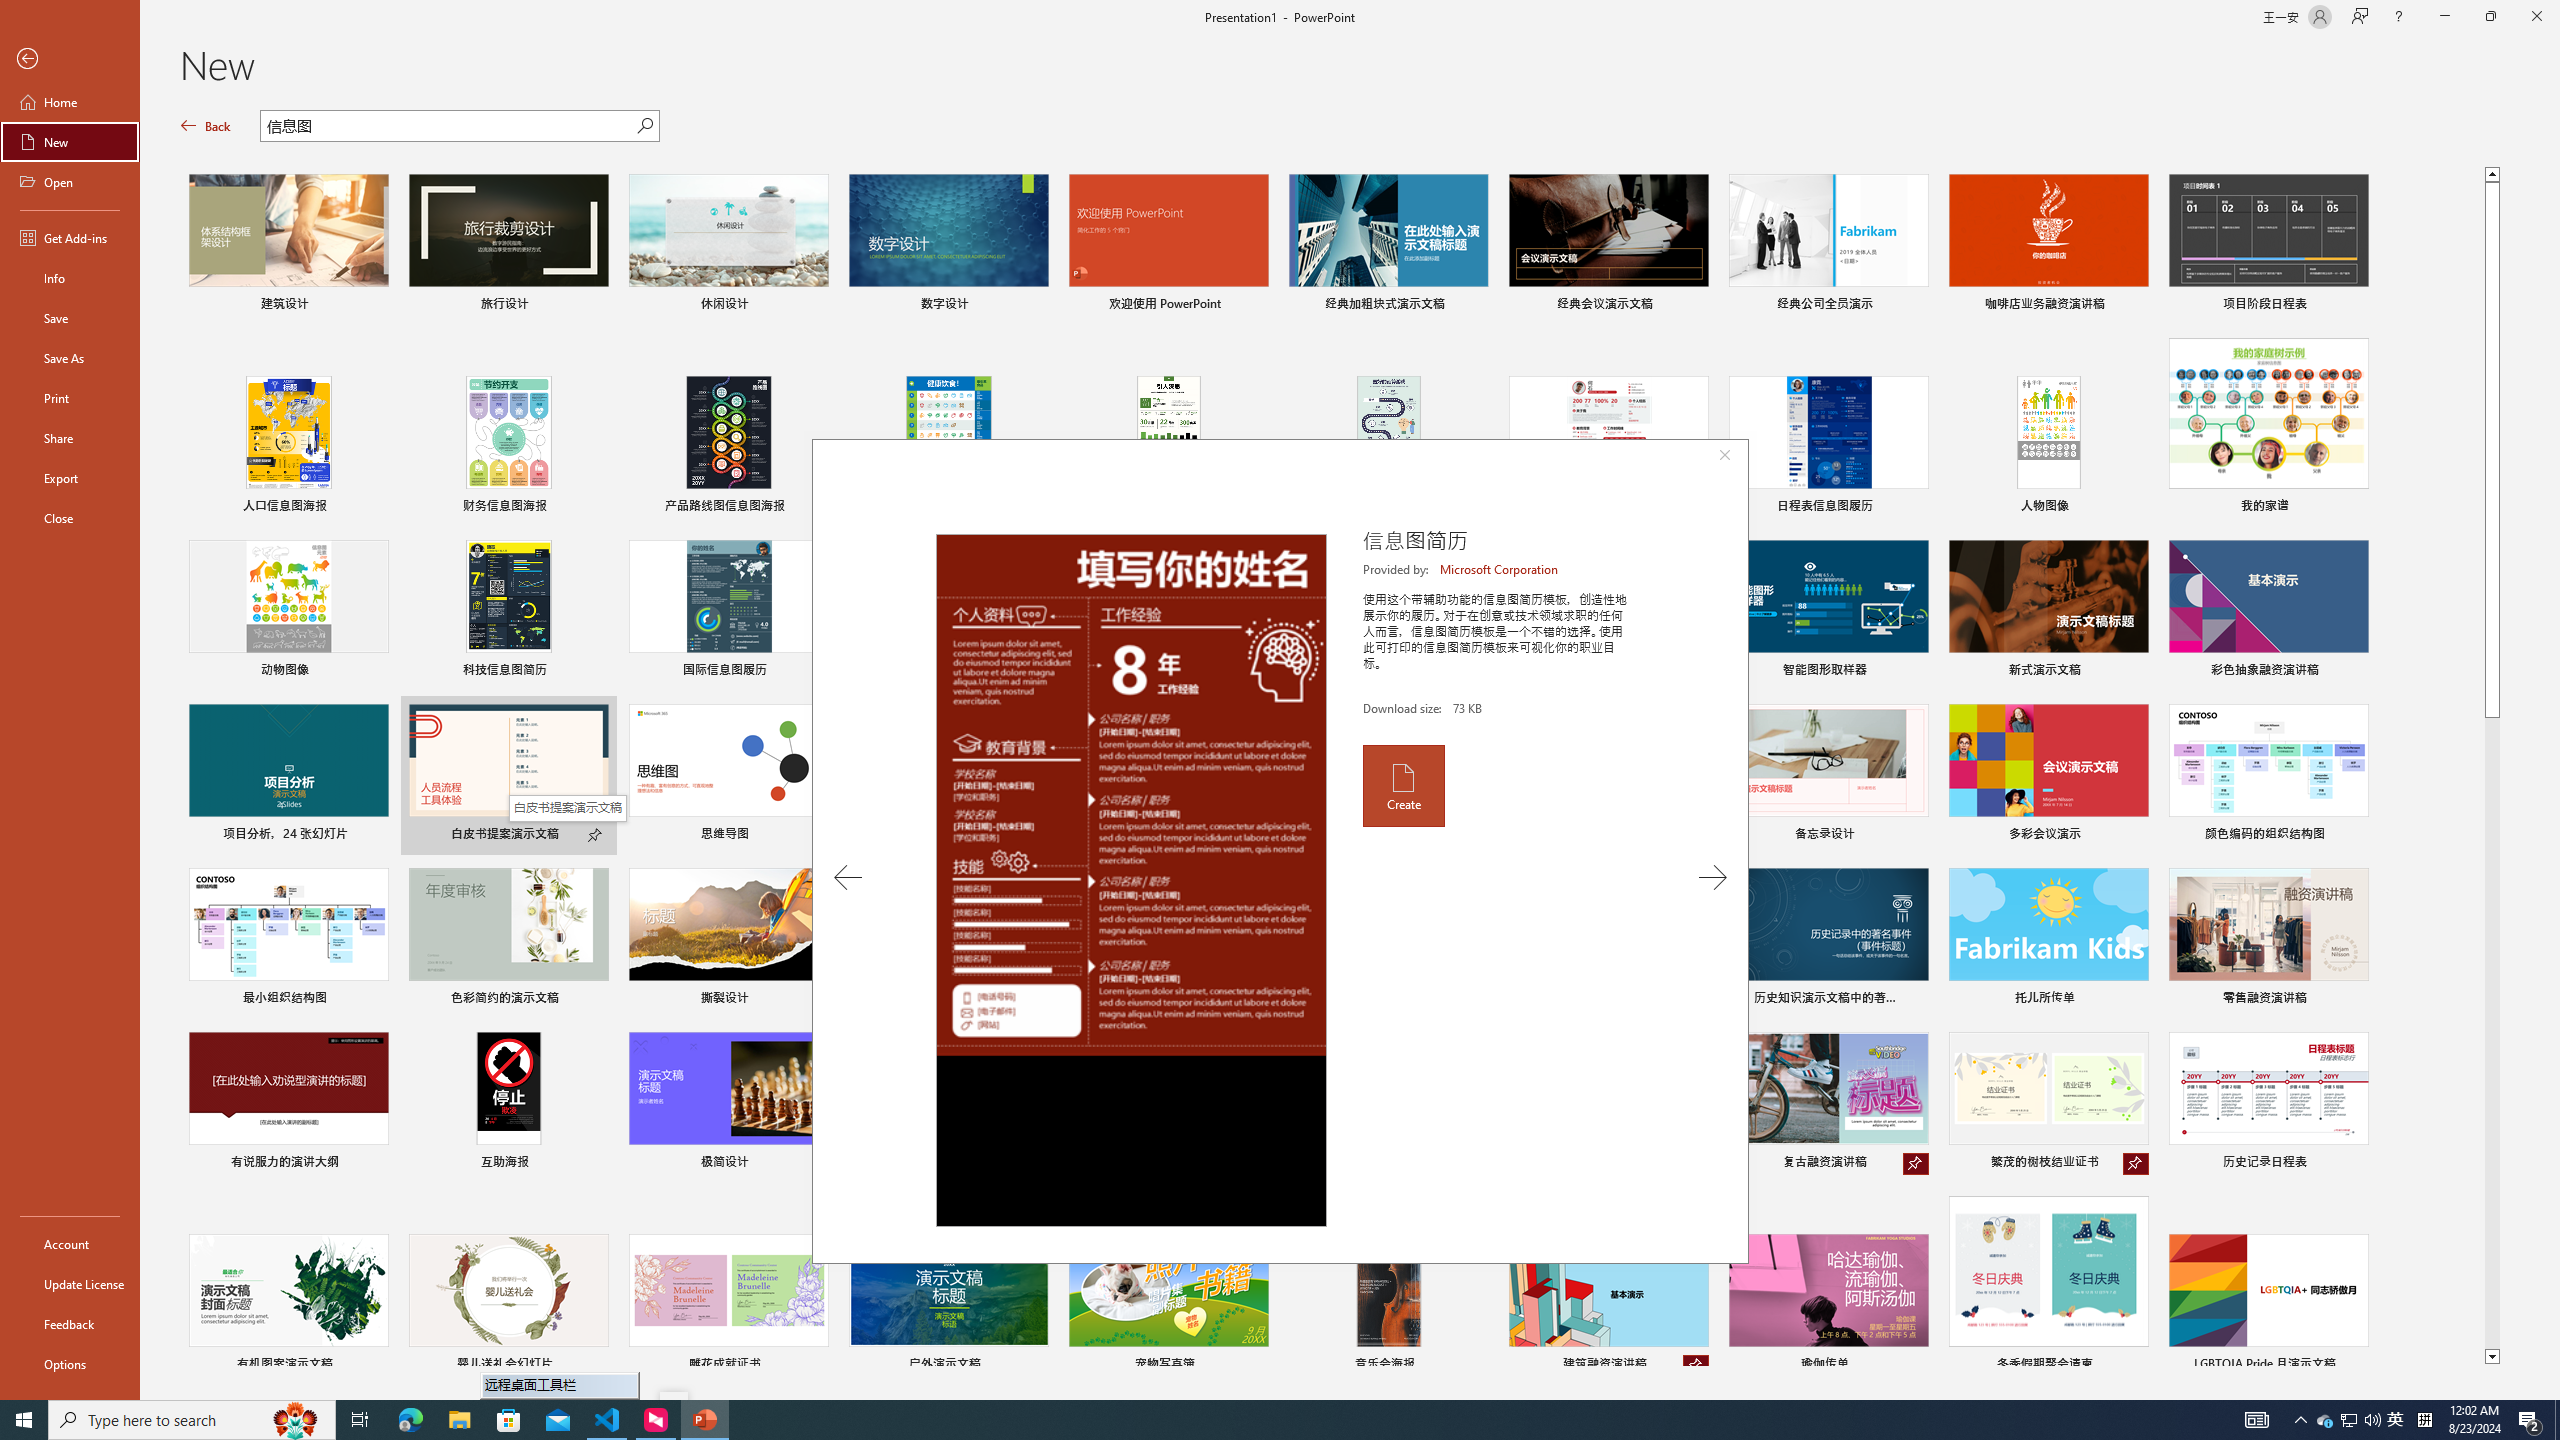 The image size is (2560, 1440). I want to click on Microsoft Corporation, so click(1500, 569).